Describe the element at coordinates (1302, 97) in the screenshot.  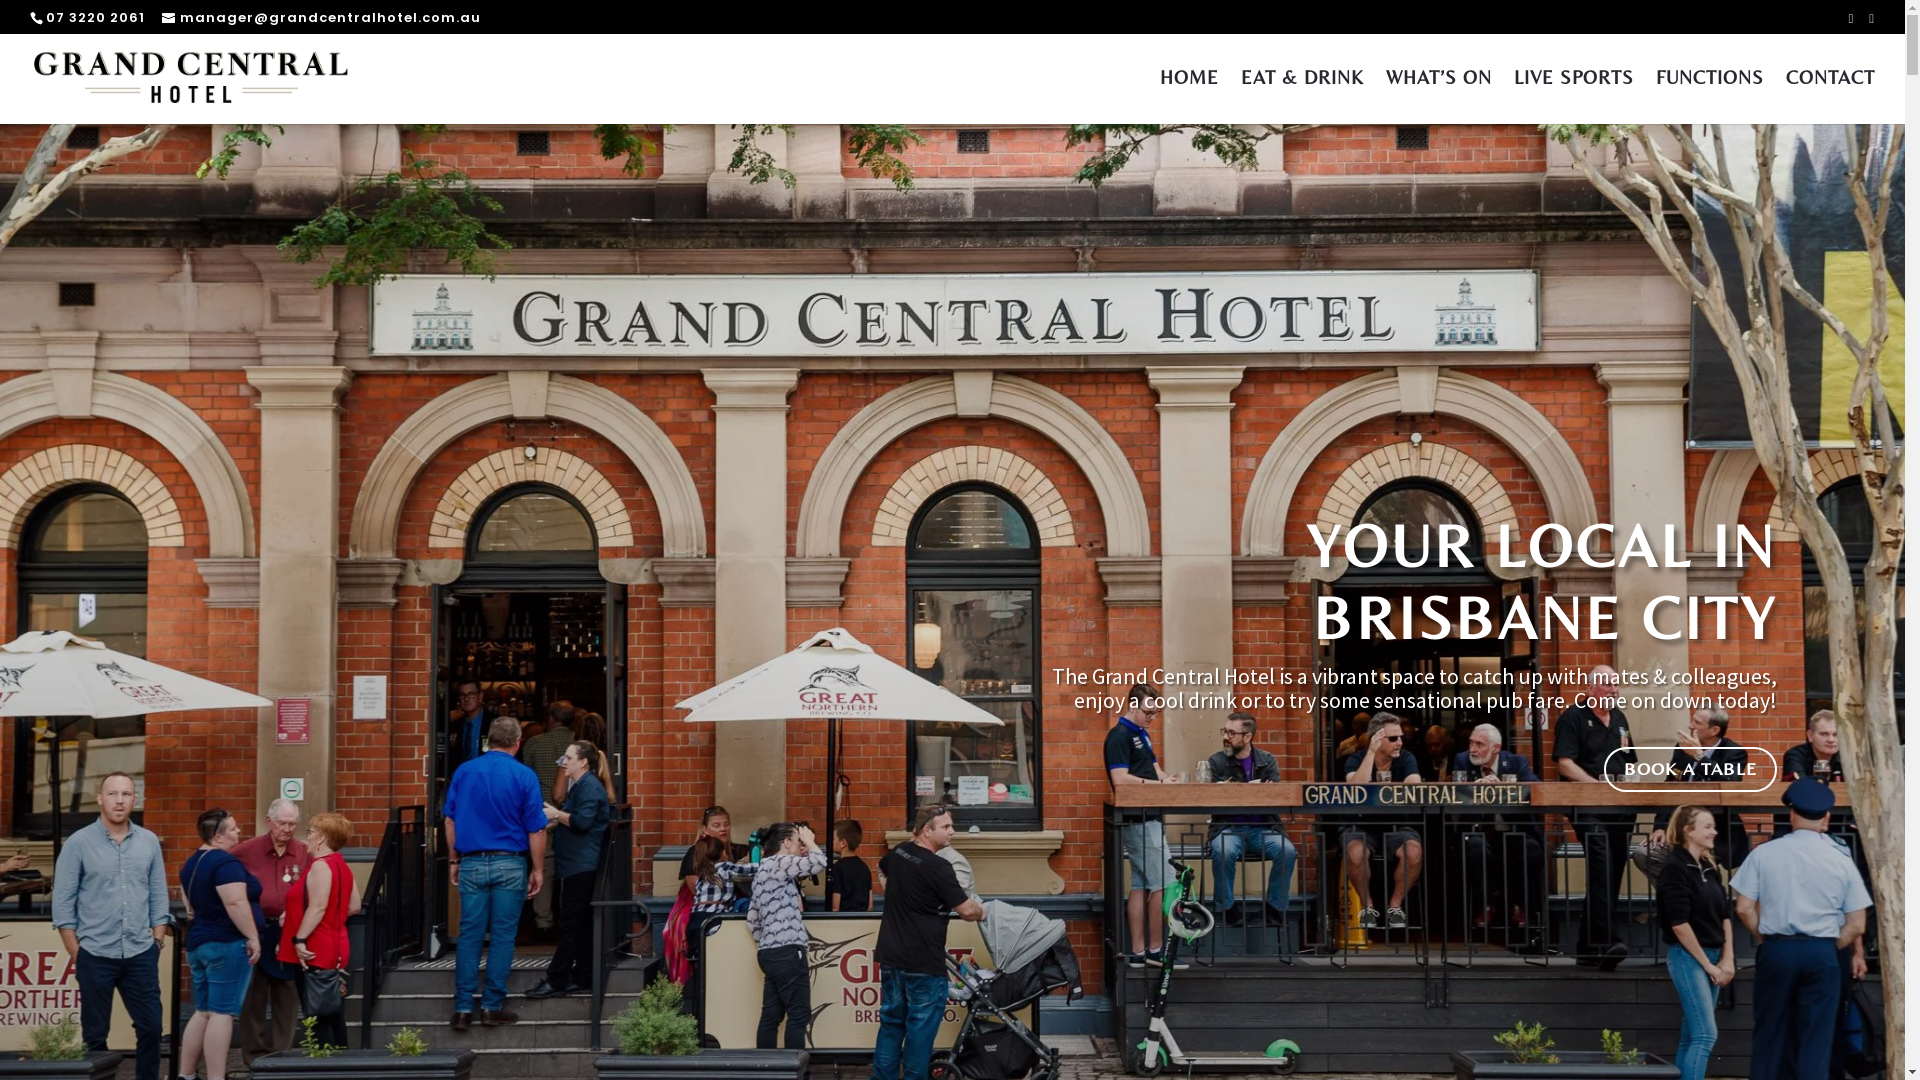
I see `EAT & DRINK` at that location.